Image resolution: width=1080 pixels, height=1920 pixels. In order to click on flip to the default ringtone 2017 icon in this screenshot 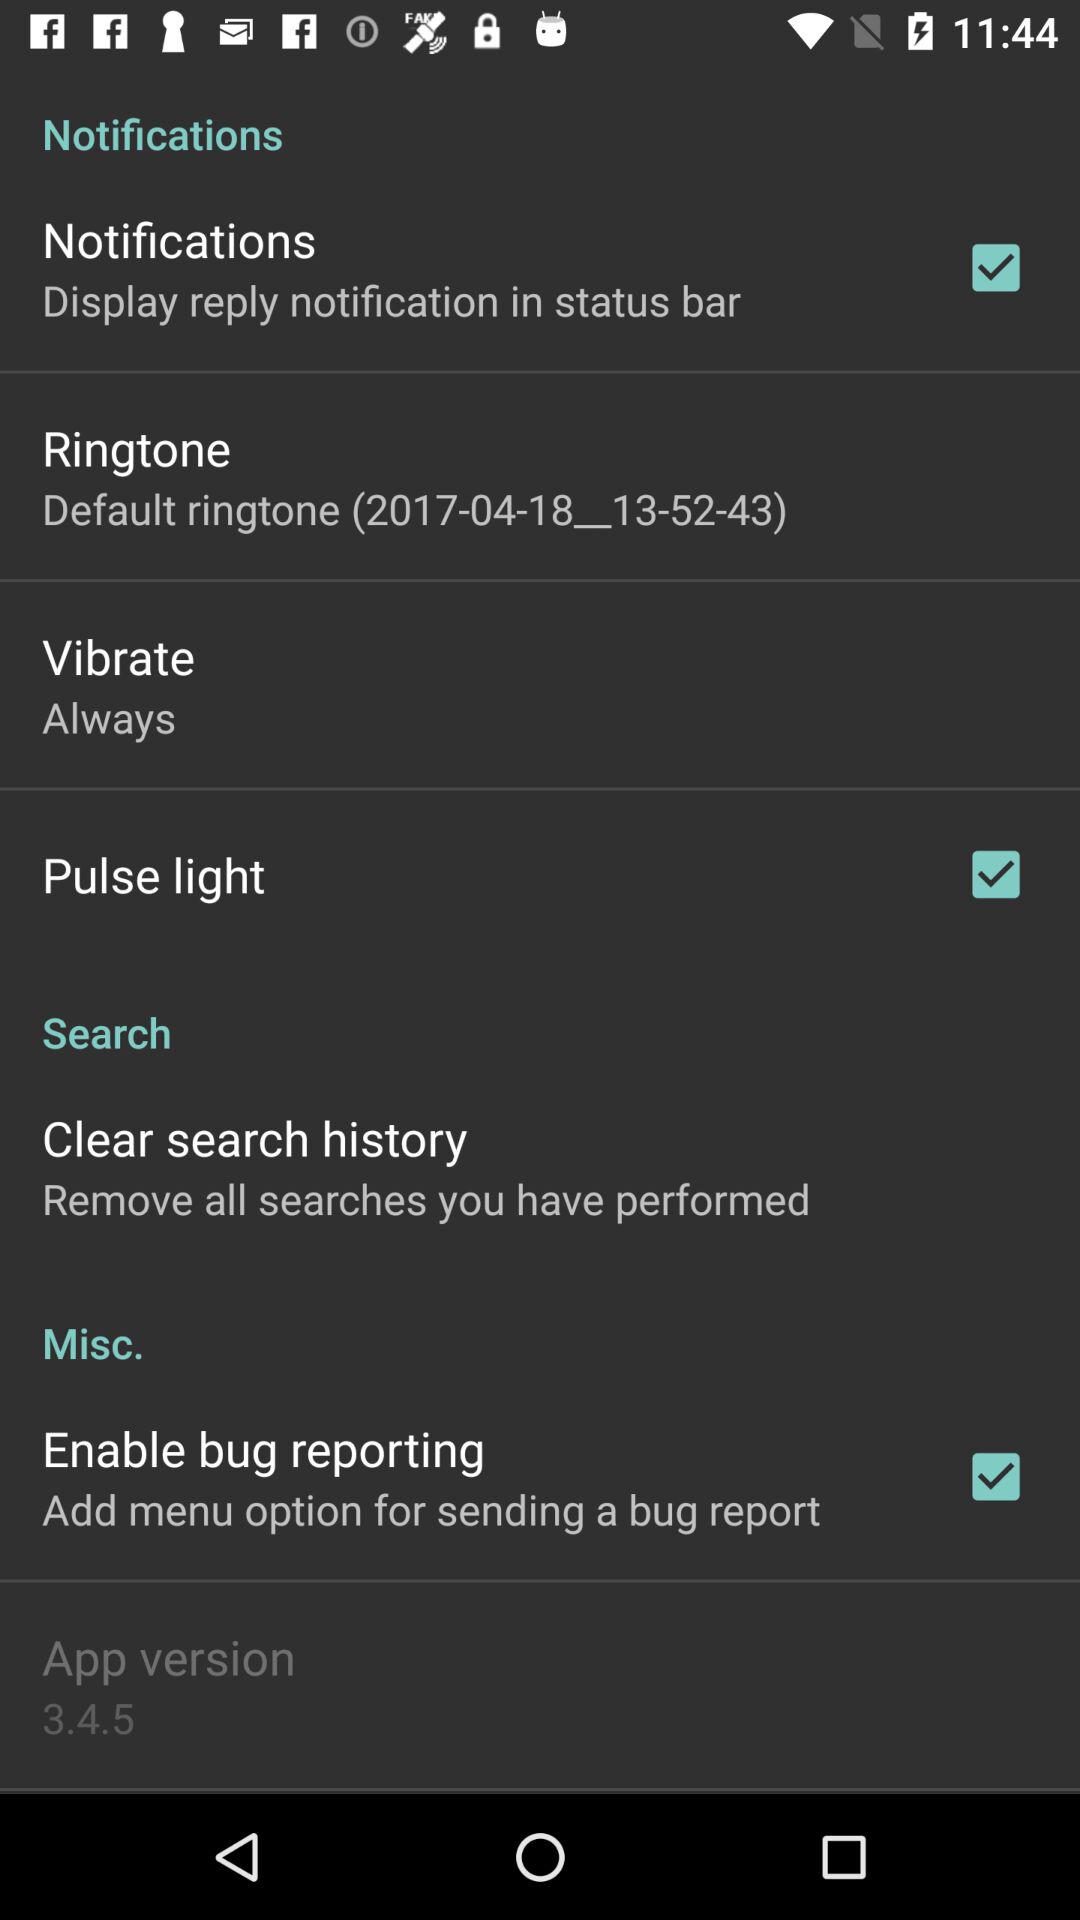, I will do `click(414, 508)`.